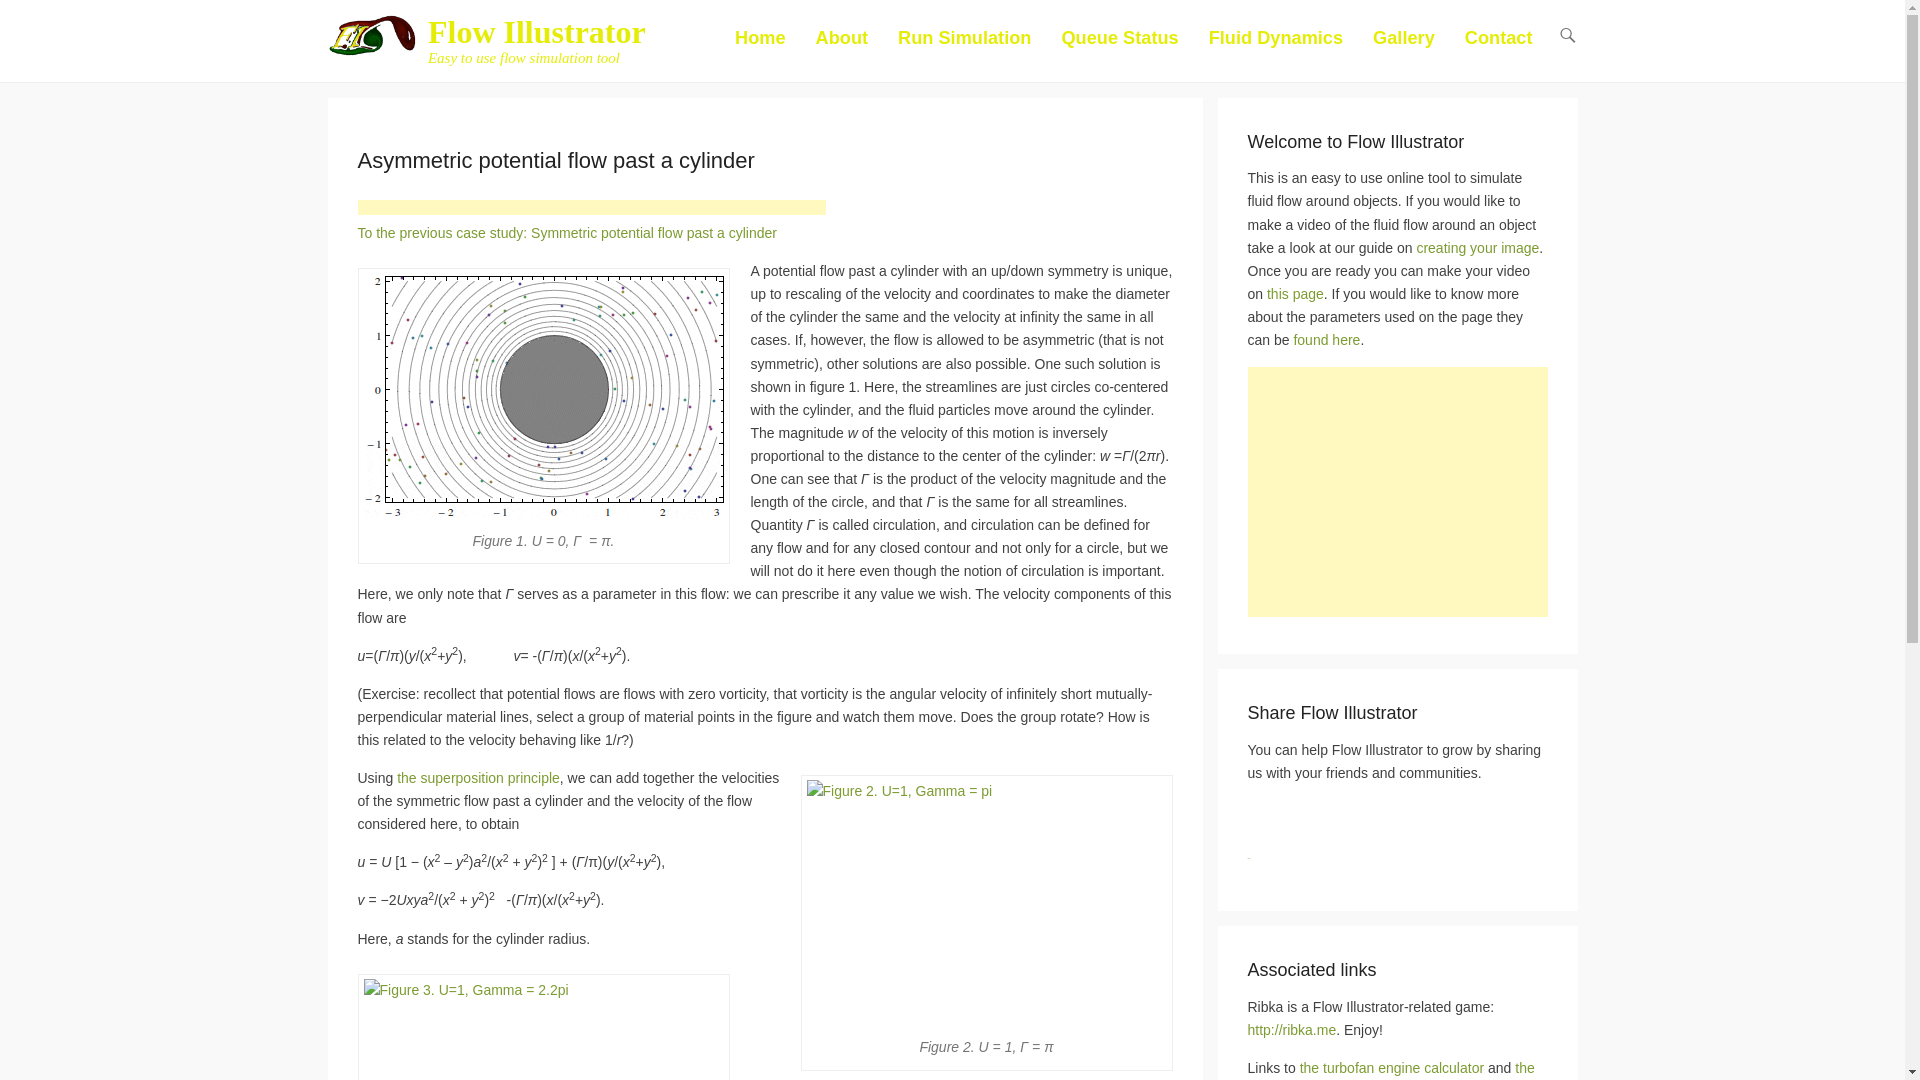 This screenshot has height=1080, width=1920. Describe the element at coordinates (536, 32) in the screenshot. I see `Flow Illustrator` at that location.